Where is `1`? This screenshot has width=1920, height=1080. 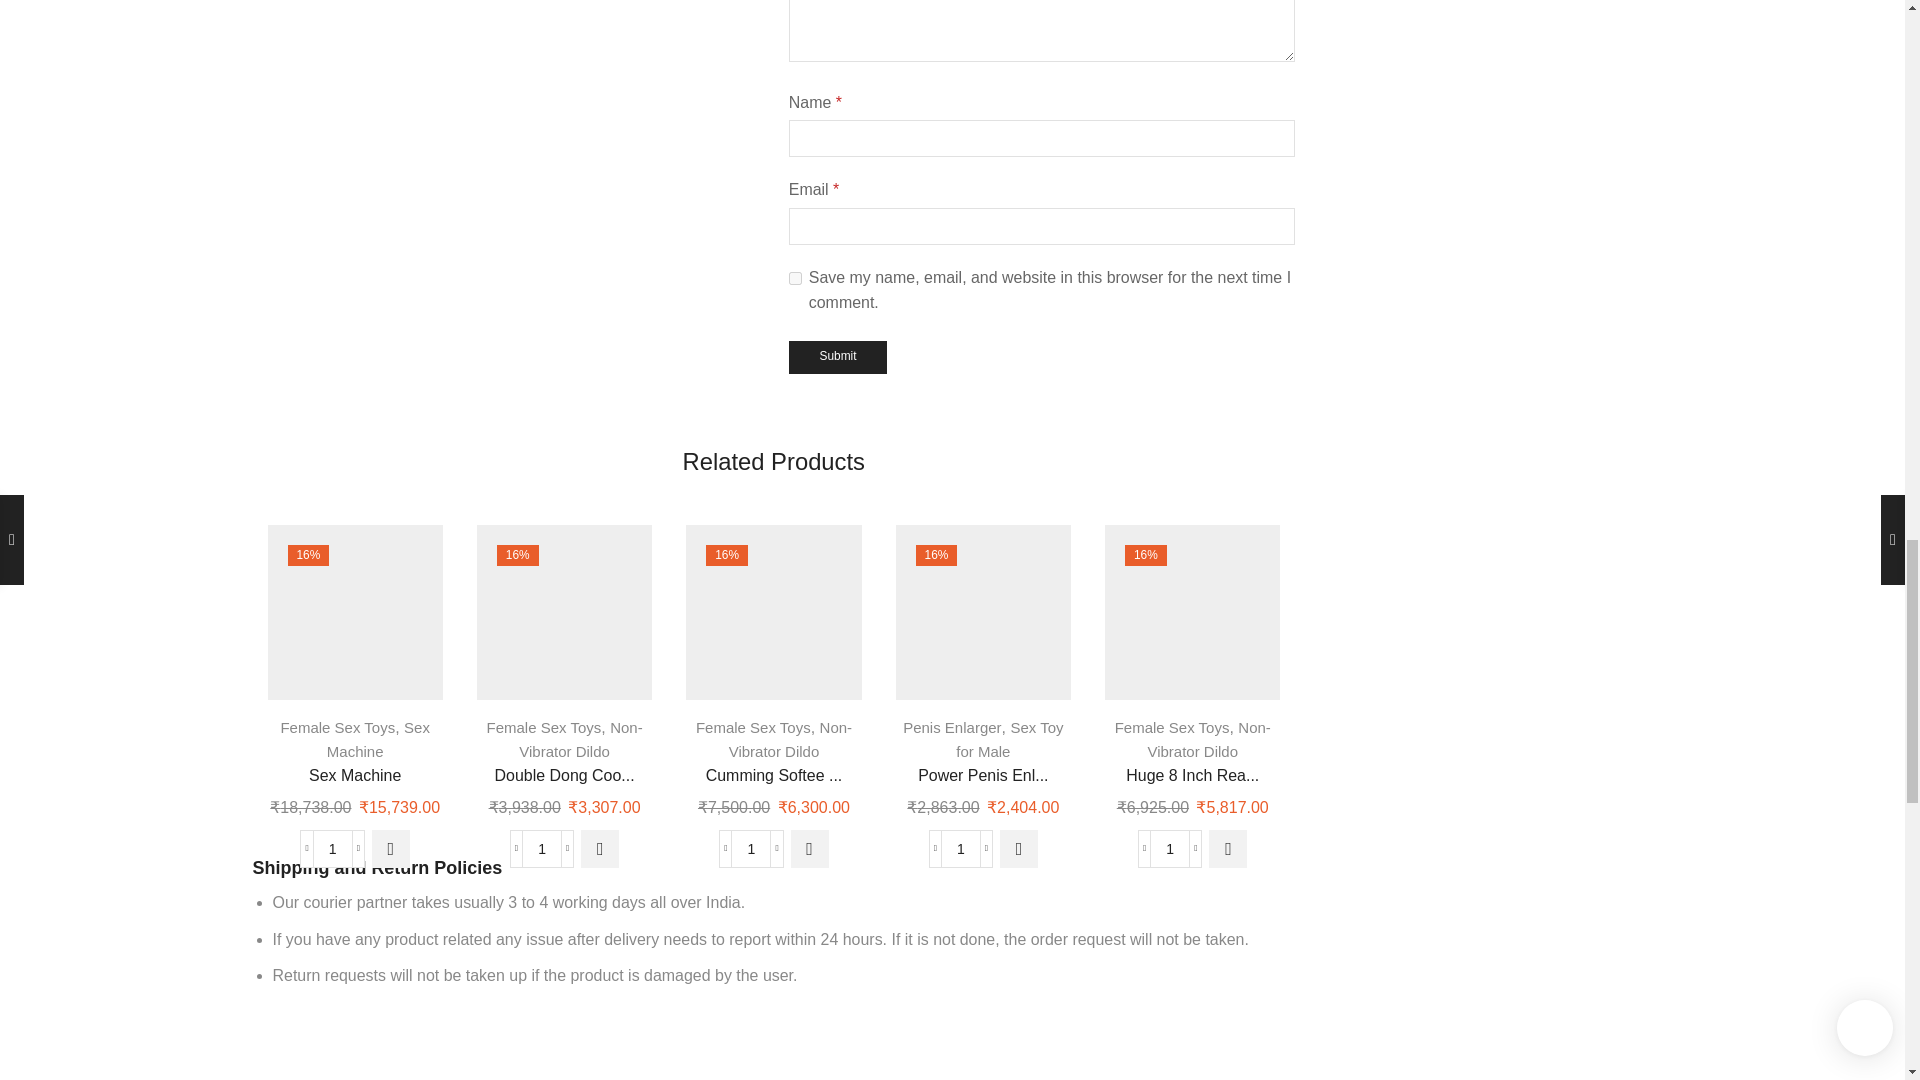 1 is located at coordinates (332, 849).